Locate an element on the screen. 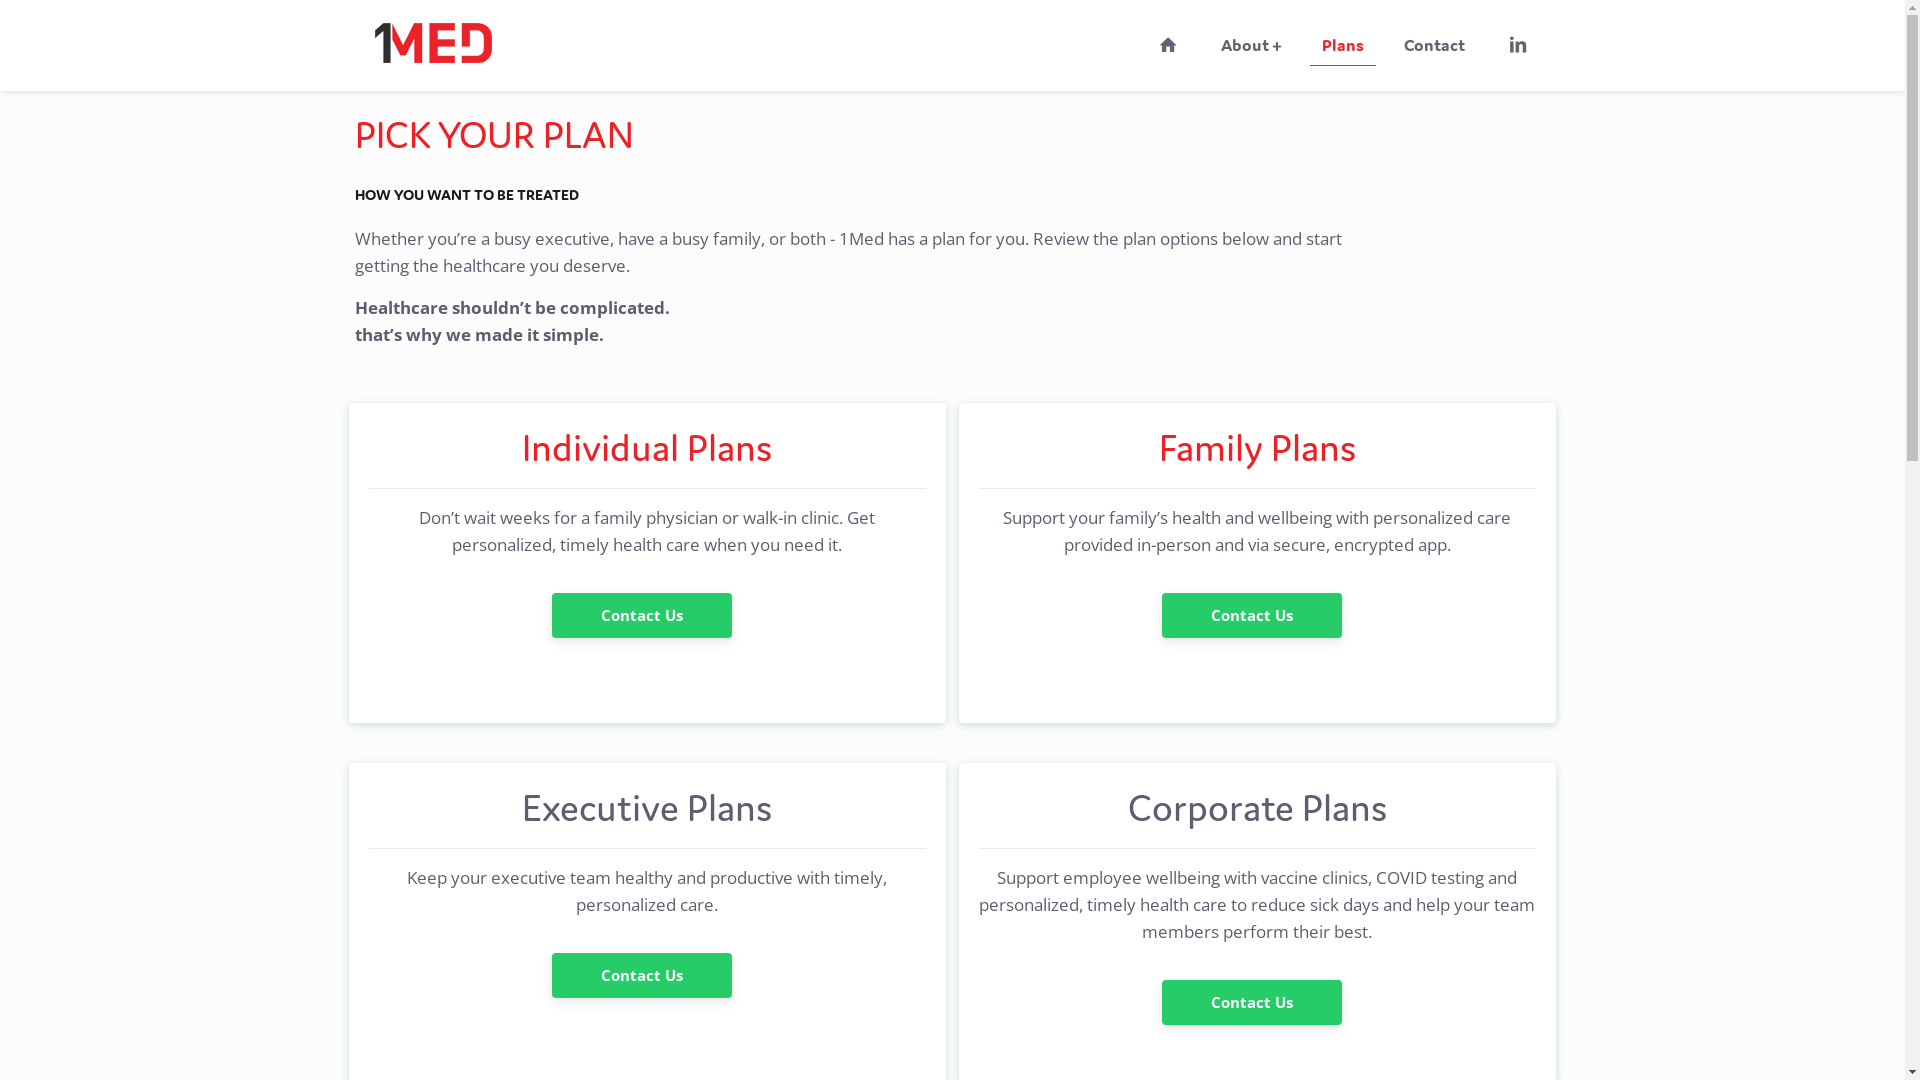 The image size is (1920, 1080). About + is located at coordinates (1252, 45).